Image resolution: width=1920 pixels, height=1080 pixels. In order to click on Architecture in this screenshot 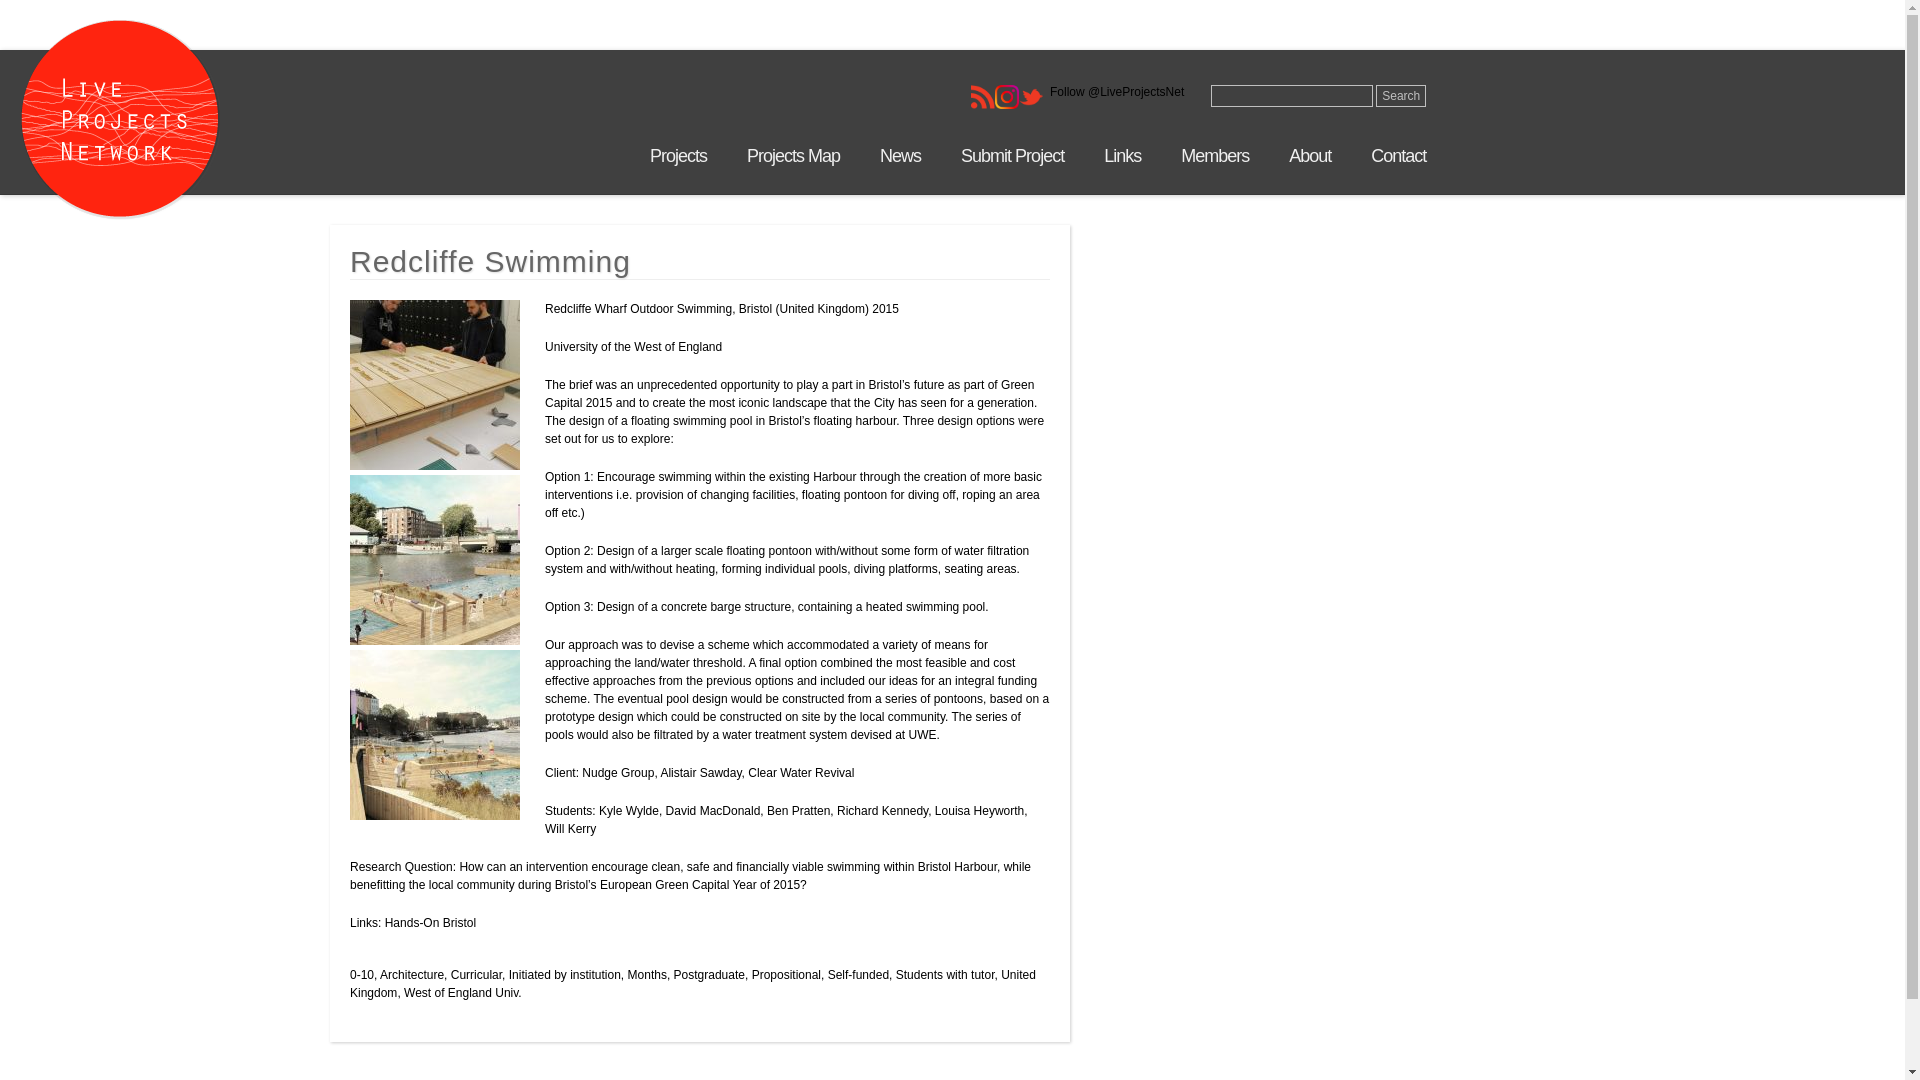, I will do `click(412, 974)`.